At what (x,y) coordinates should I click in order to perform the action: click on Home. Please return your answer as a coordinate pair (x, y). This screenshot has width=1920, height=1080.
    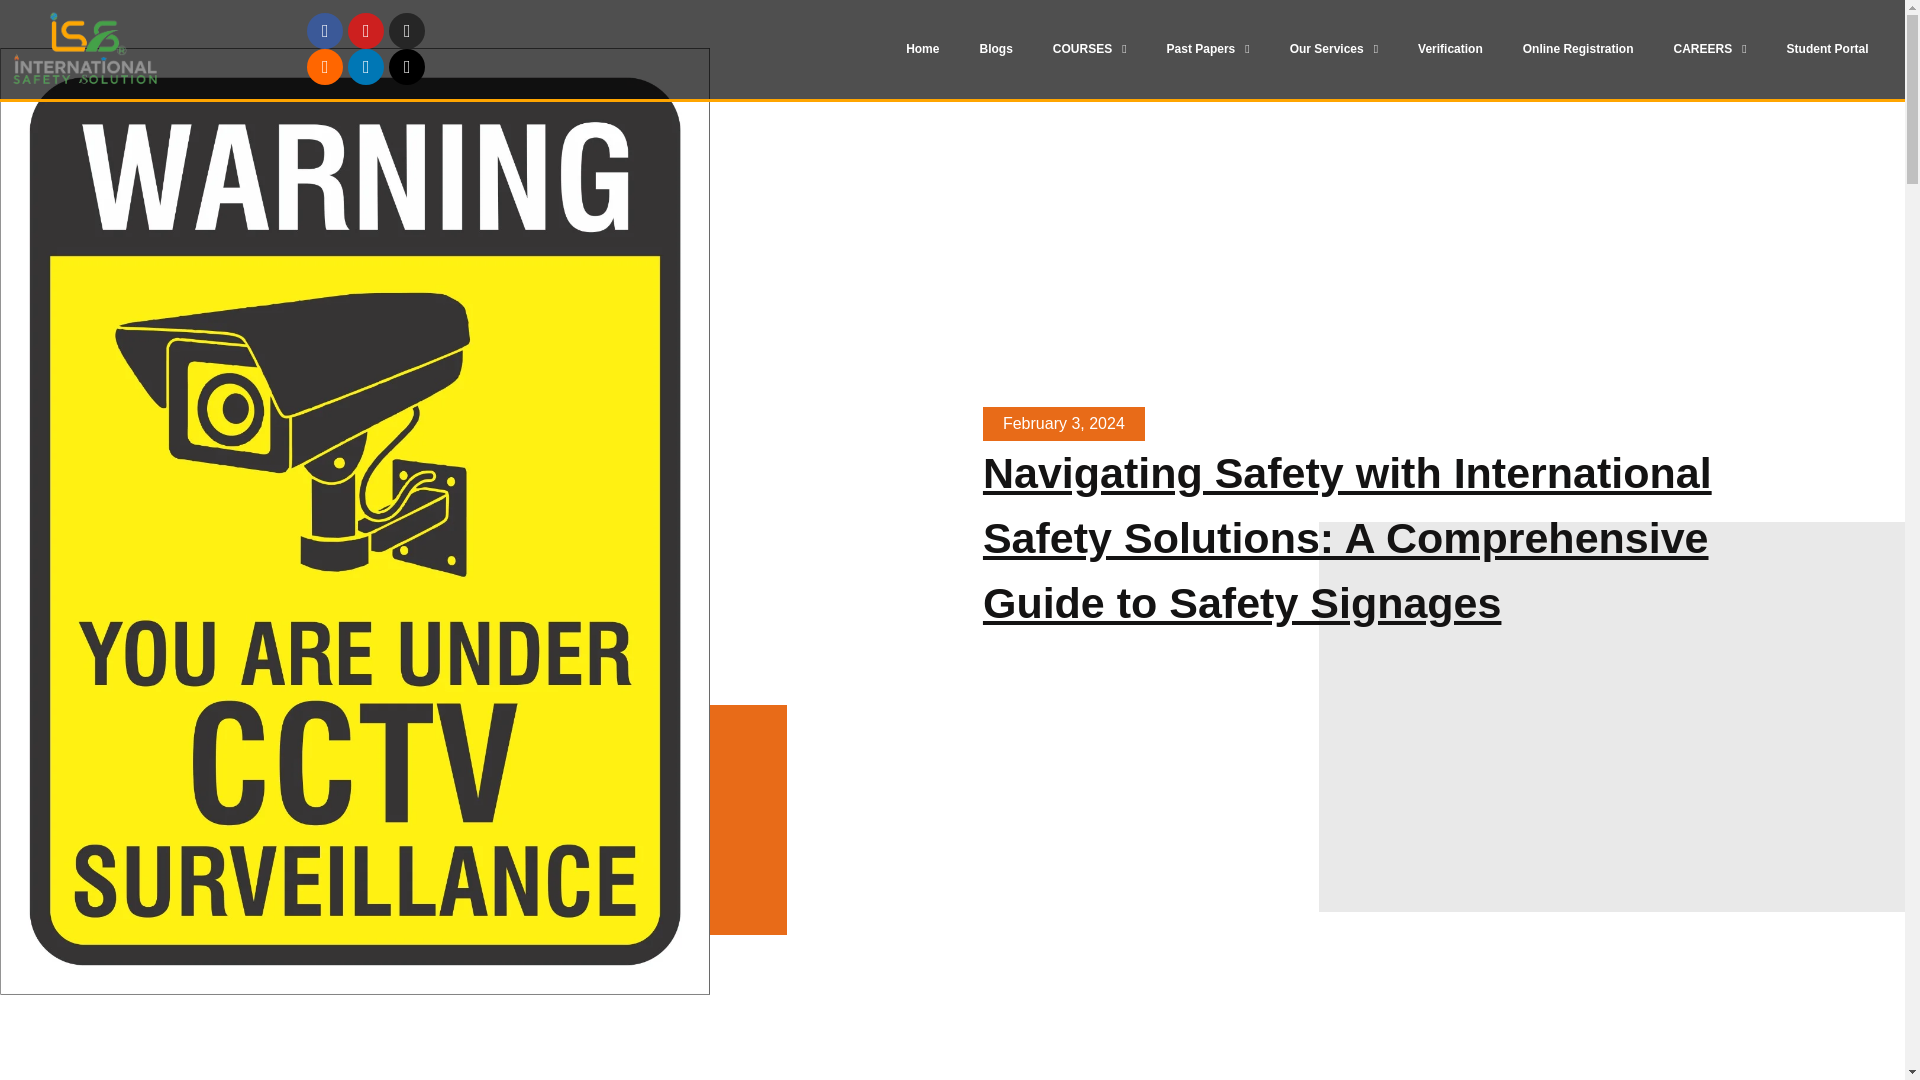
    Looking at the image, I should click on (922, 48).